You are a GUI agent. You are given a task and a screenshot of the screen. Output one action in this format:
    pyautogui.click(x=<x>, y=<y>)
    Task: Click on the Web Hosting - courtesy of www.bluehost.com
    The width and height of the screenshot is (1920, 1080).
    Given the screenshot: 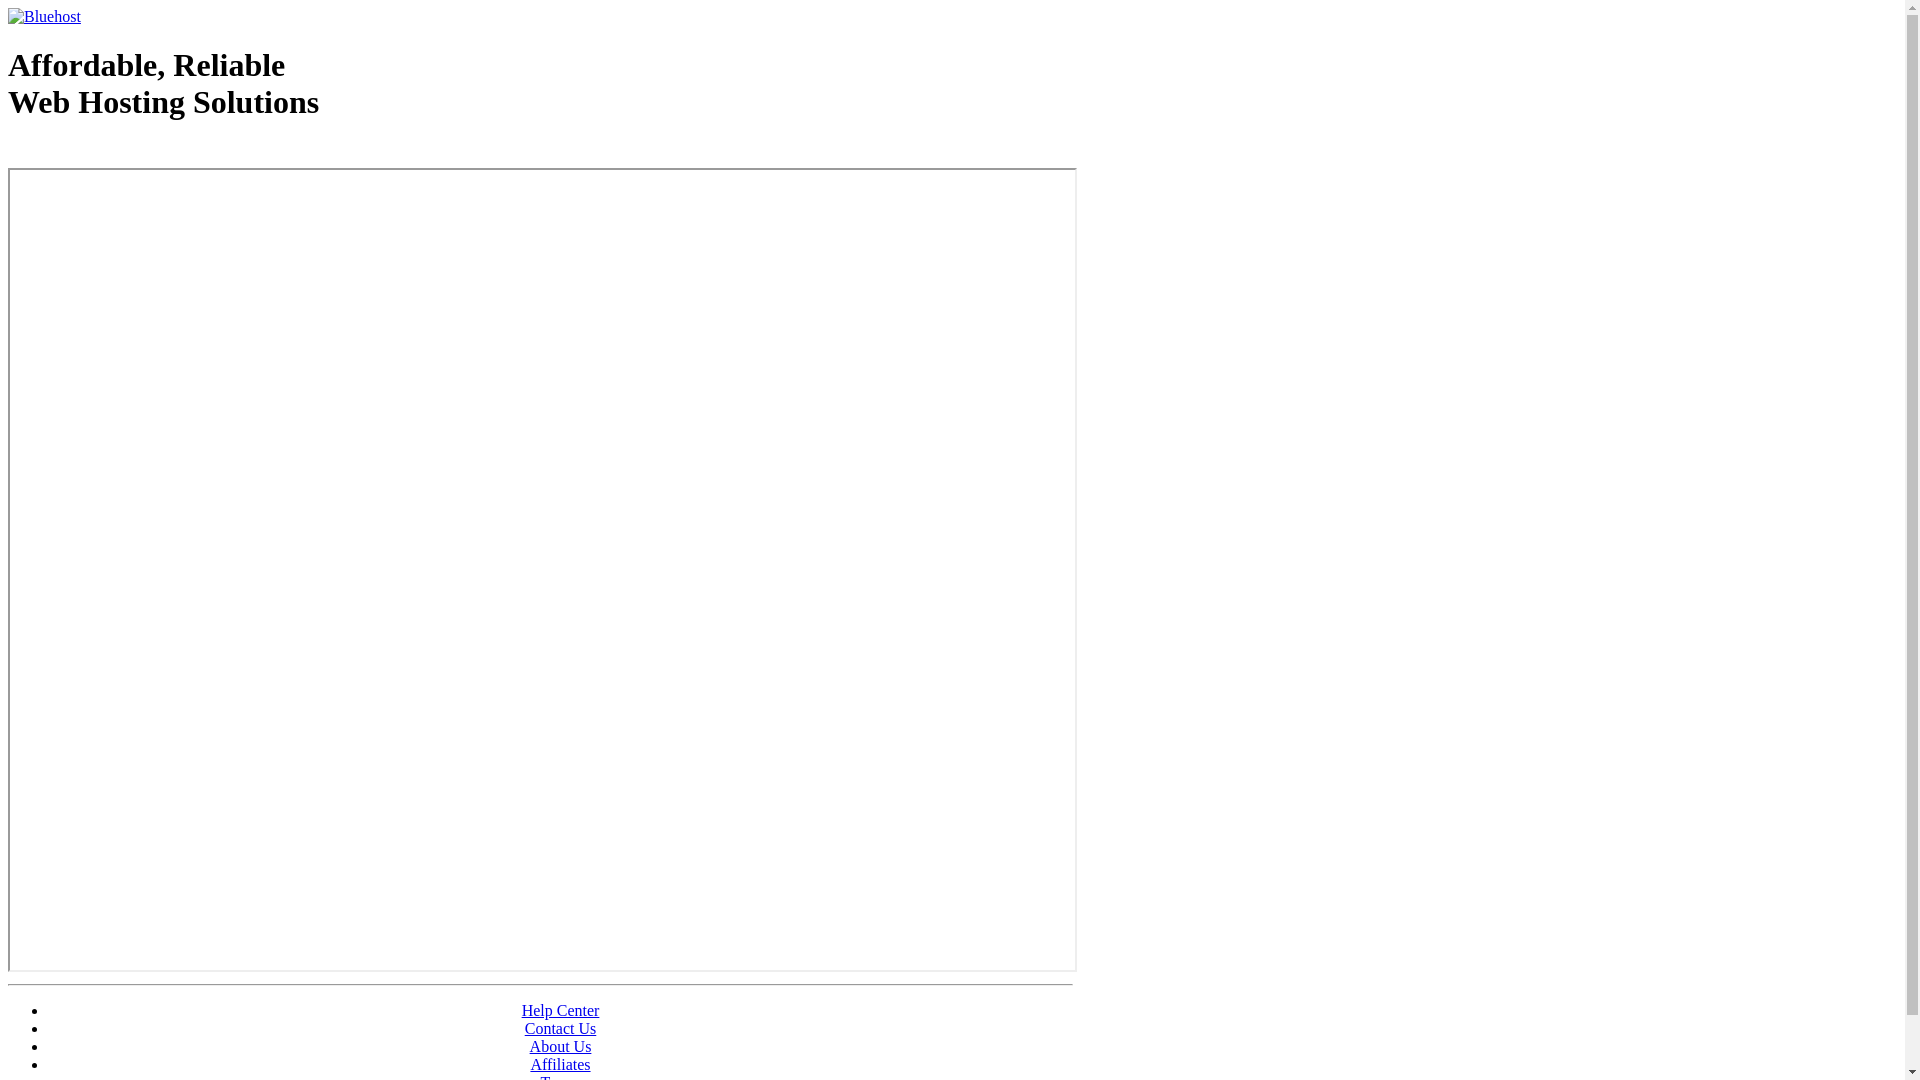 What is the action you would take?
    pyautogui.click(x=124, y=153)
    